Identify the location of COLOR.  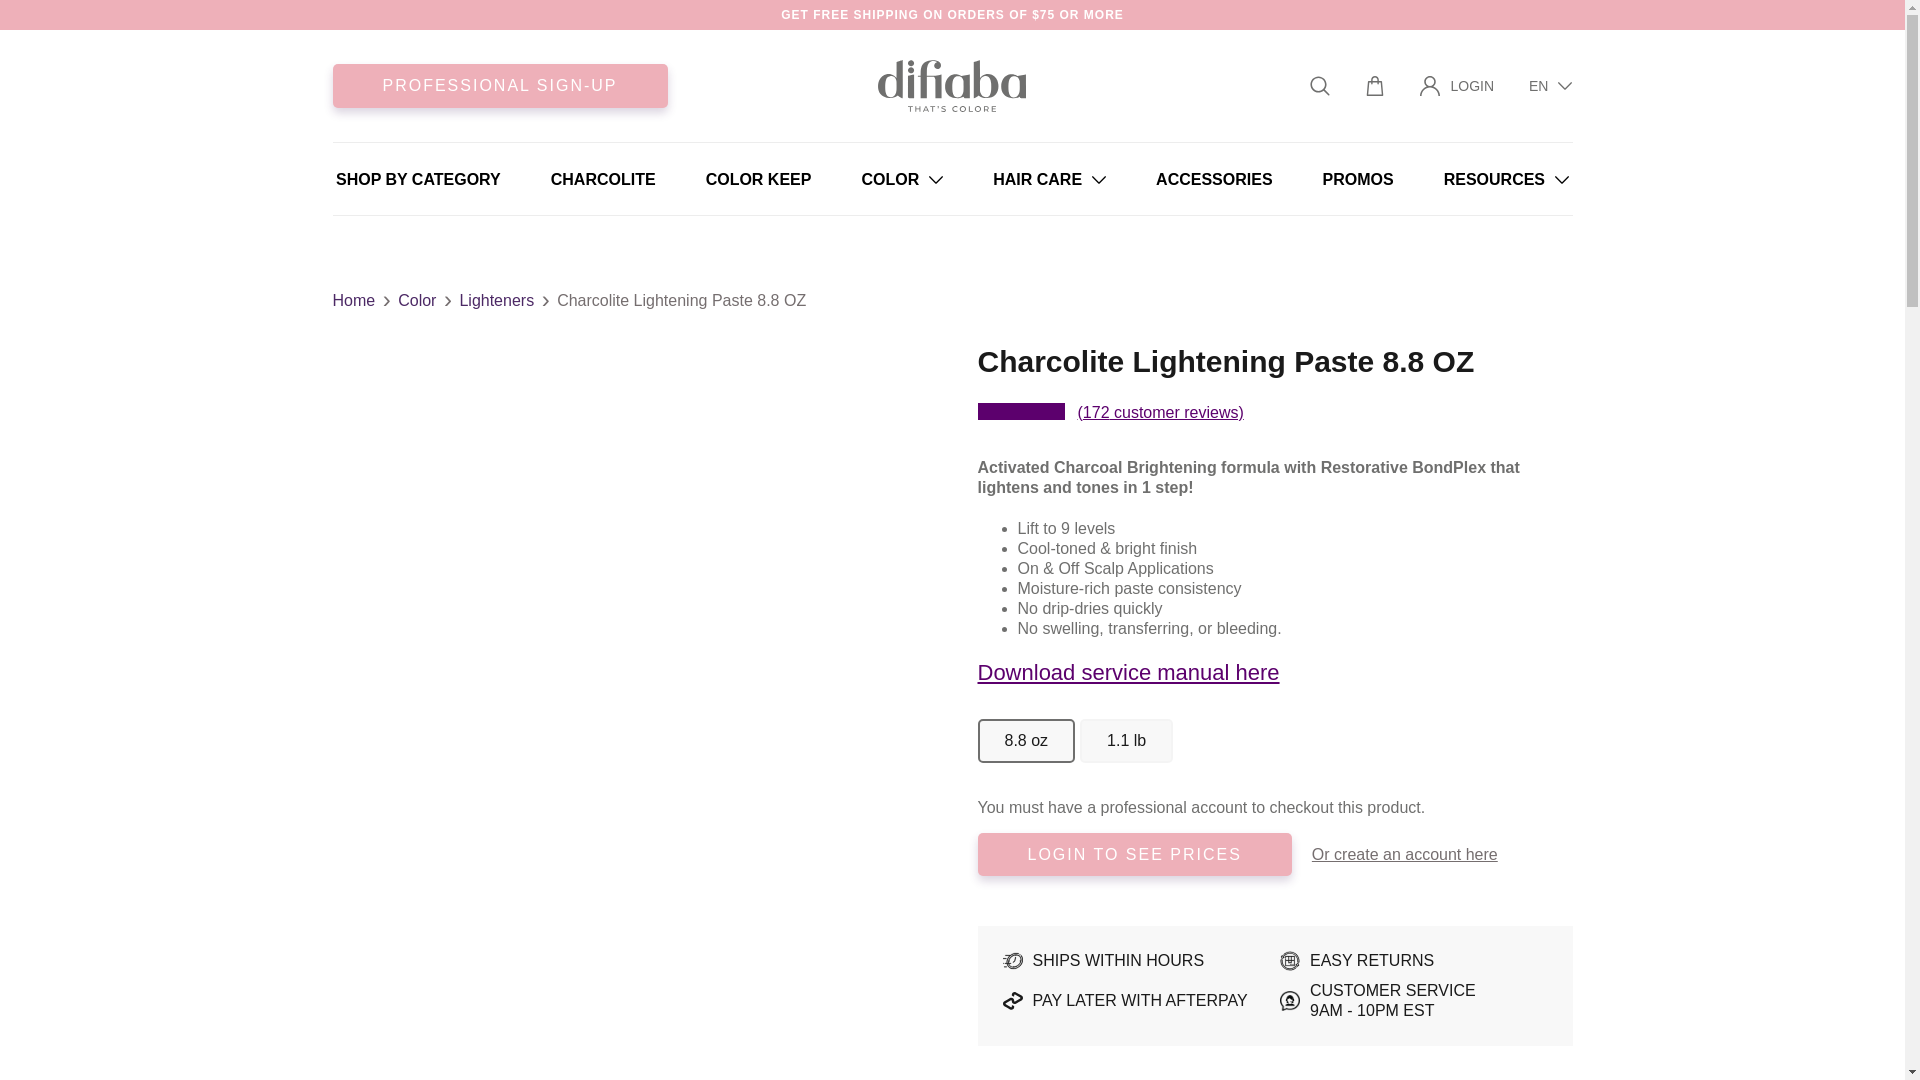
(901, 178).